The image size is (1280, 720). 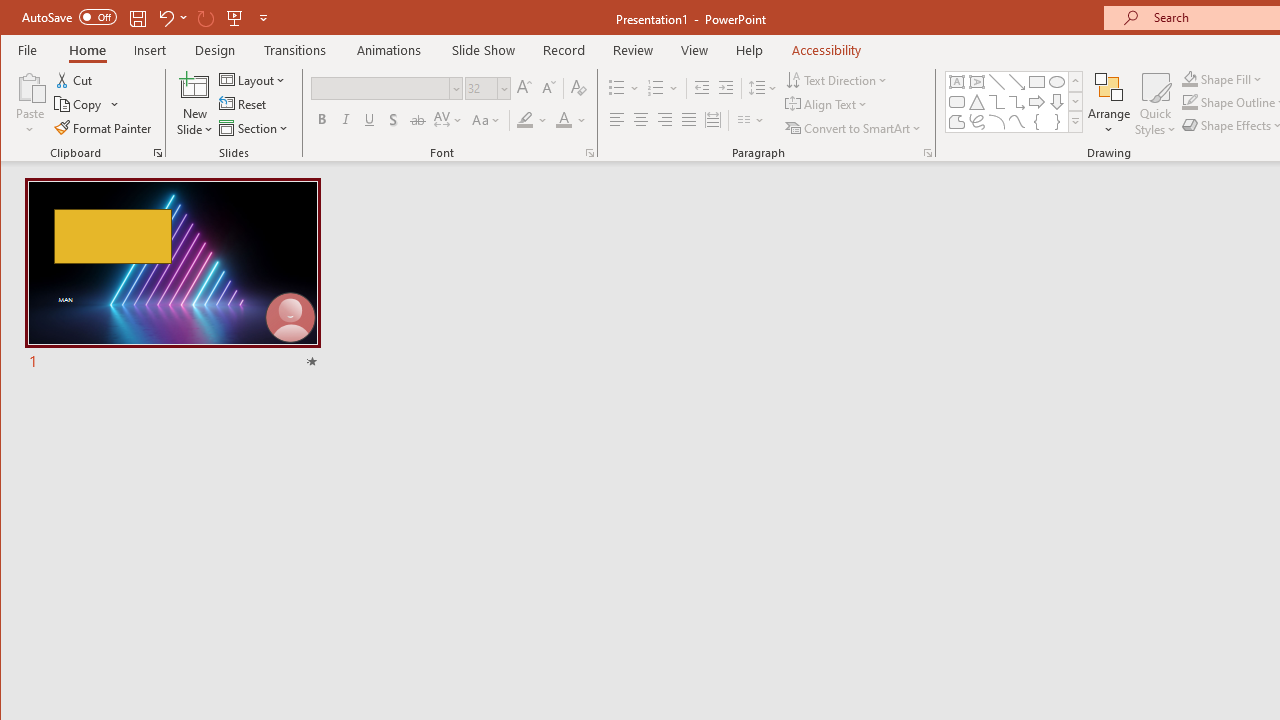 What do you see at coordinates (548, 88) in the screenshot?
I see `Decrease Font Size` at bounding box center [548, 88].